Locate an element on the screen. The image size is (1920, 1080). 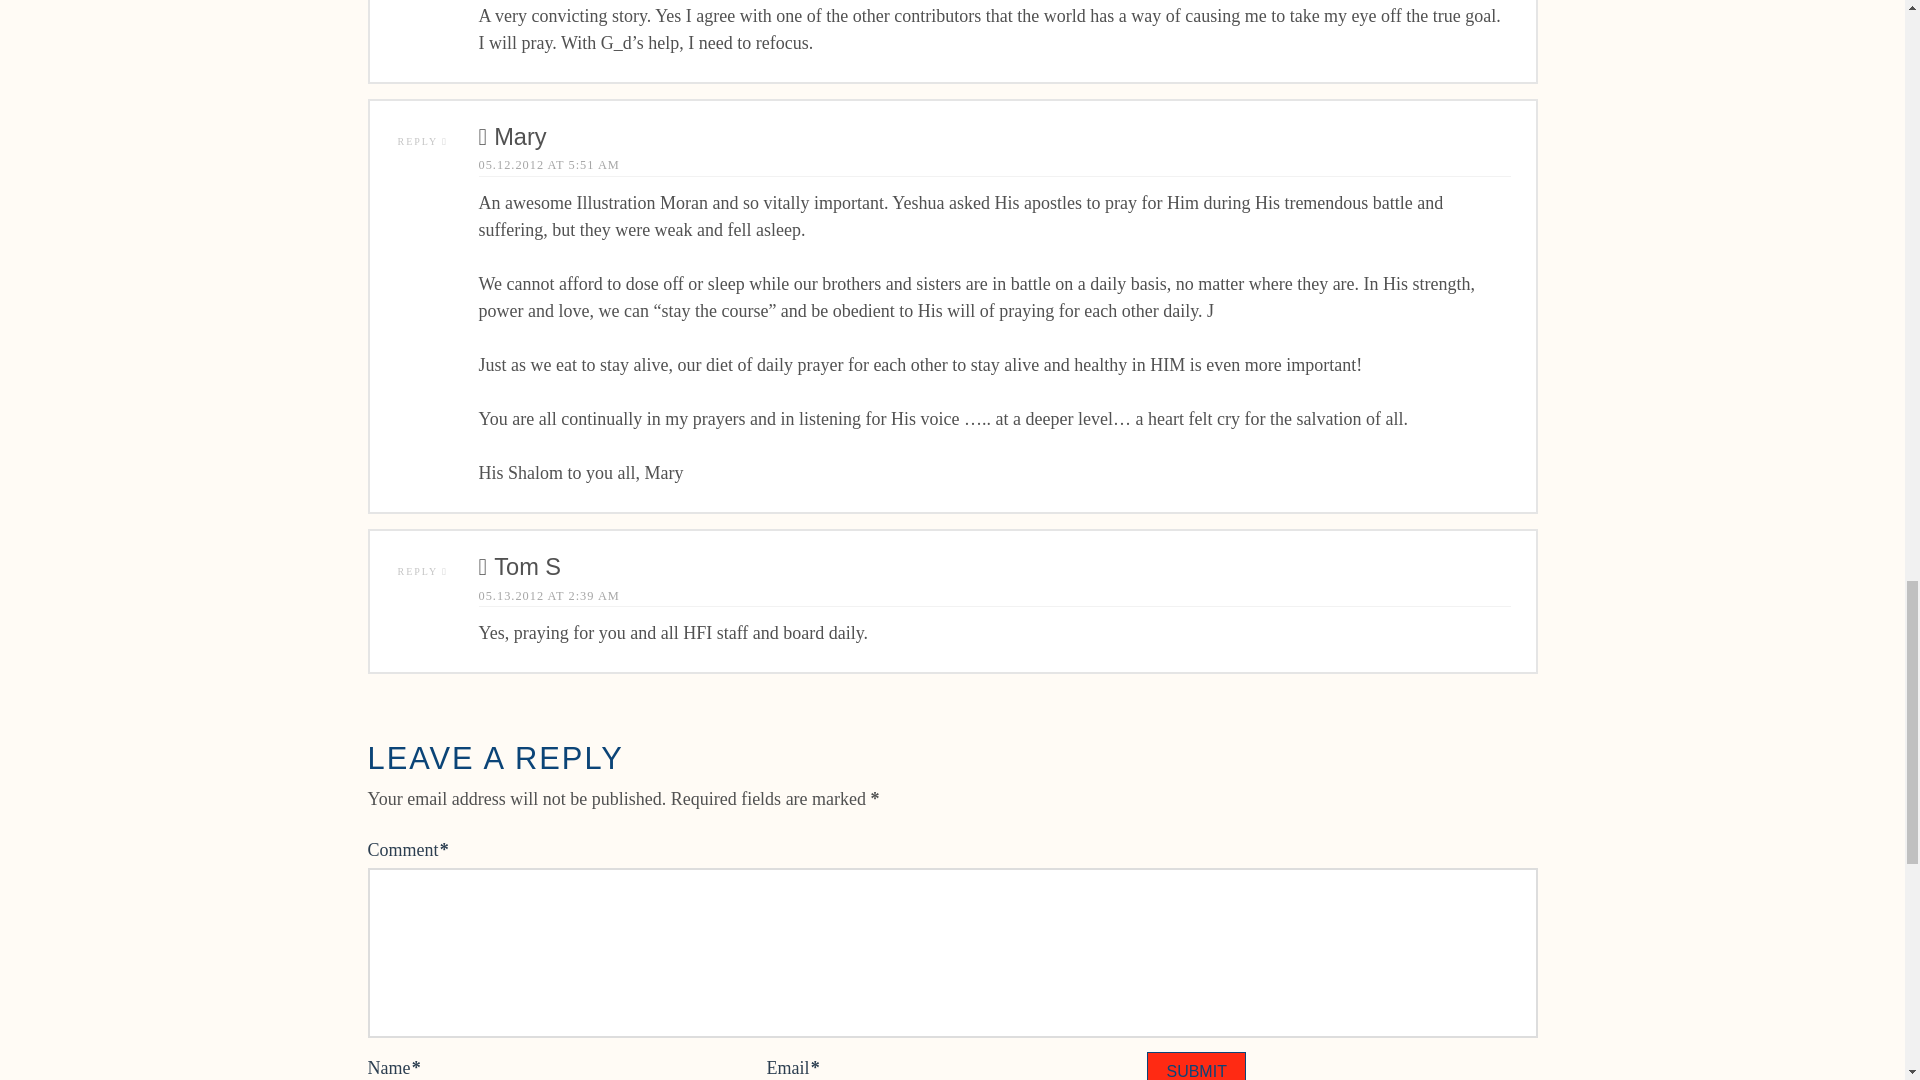
Submit is located at coordinates (1195, 1066).